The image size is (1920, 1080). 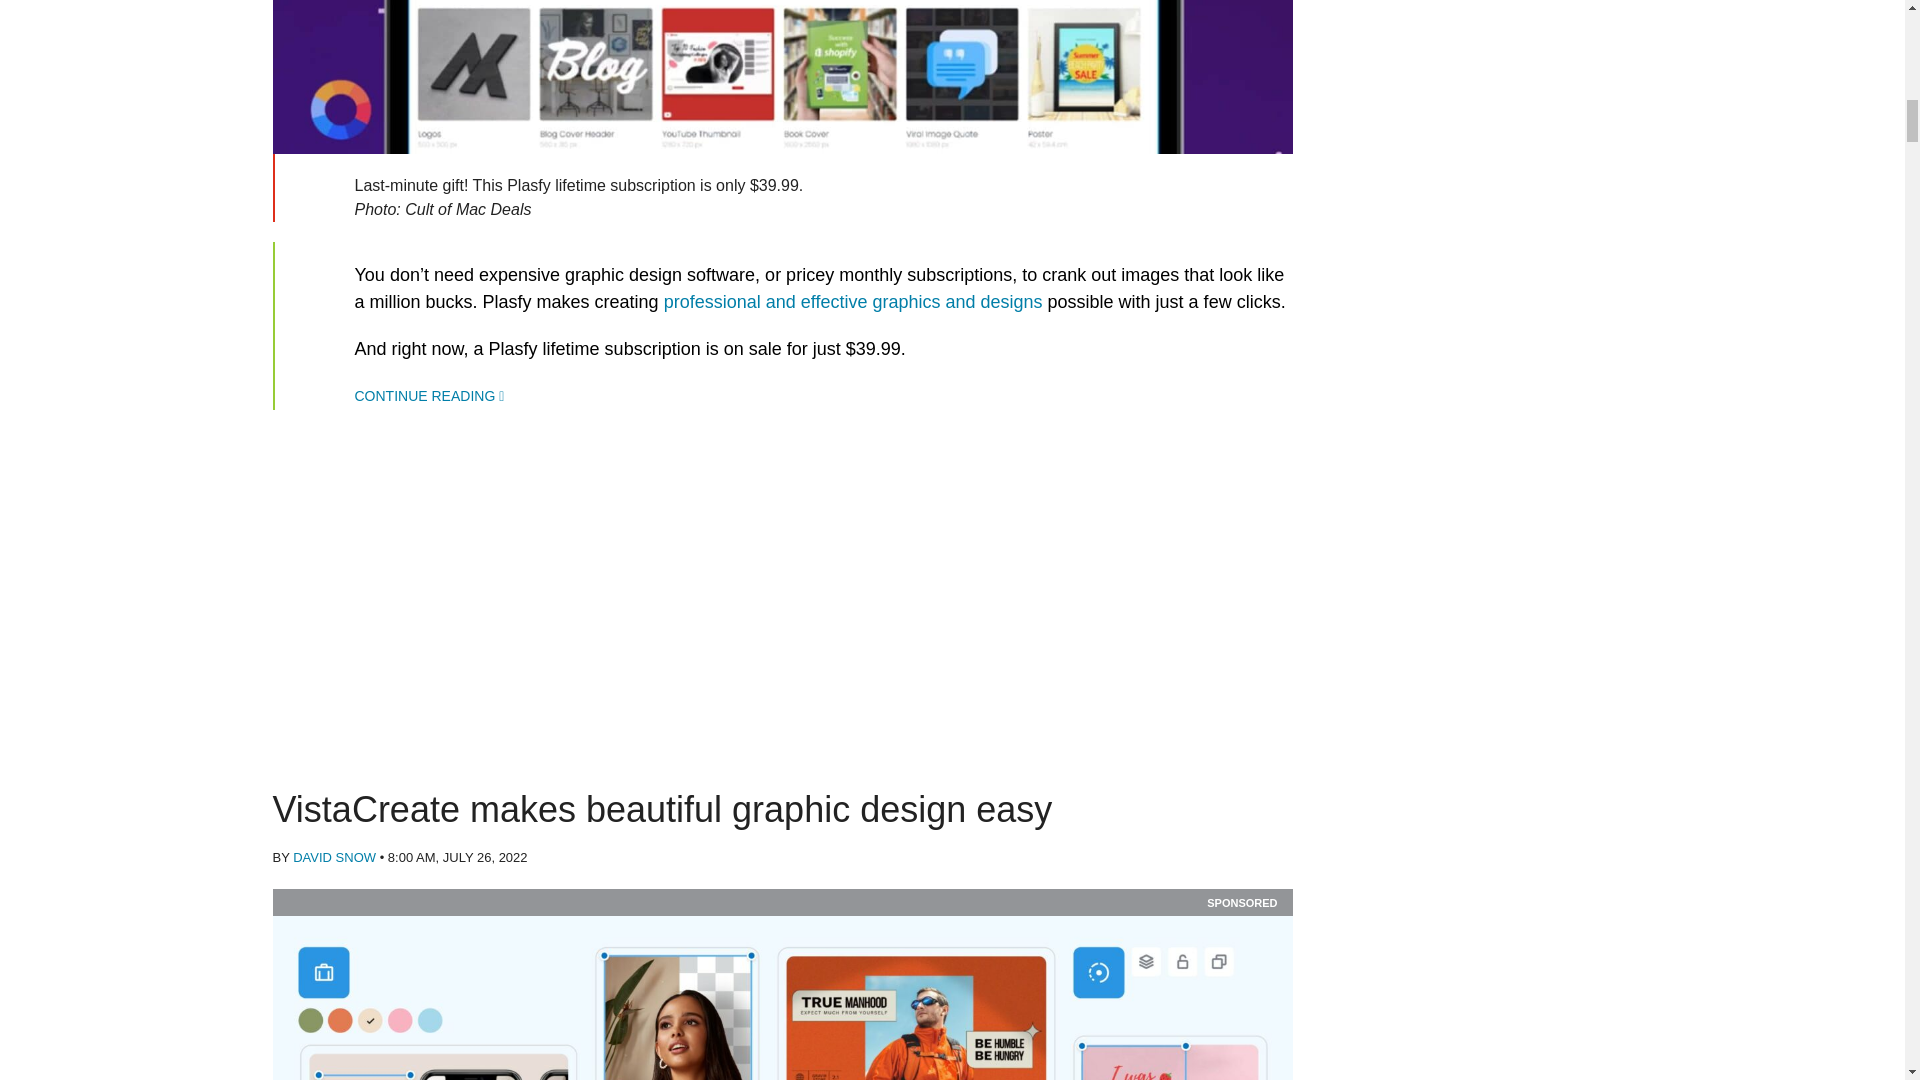 I want to click on VistaCreate makes beautiful graphic design easy, so click(x=782, y=998).